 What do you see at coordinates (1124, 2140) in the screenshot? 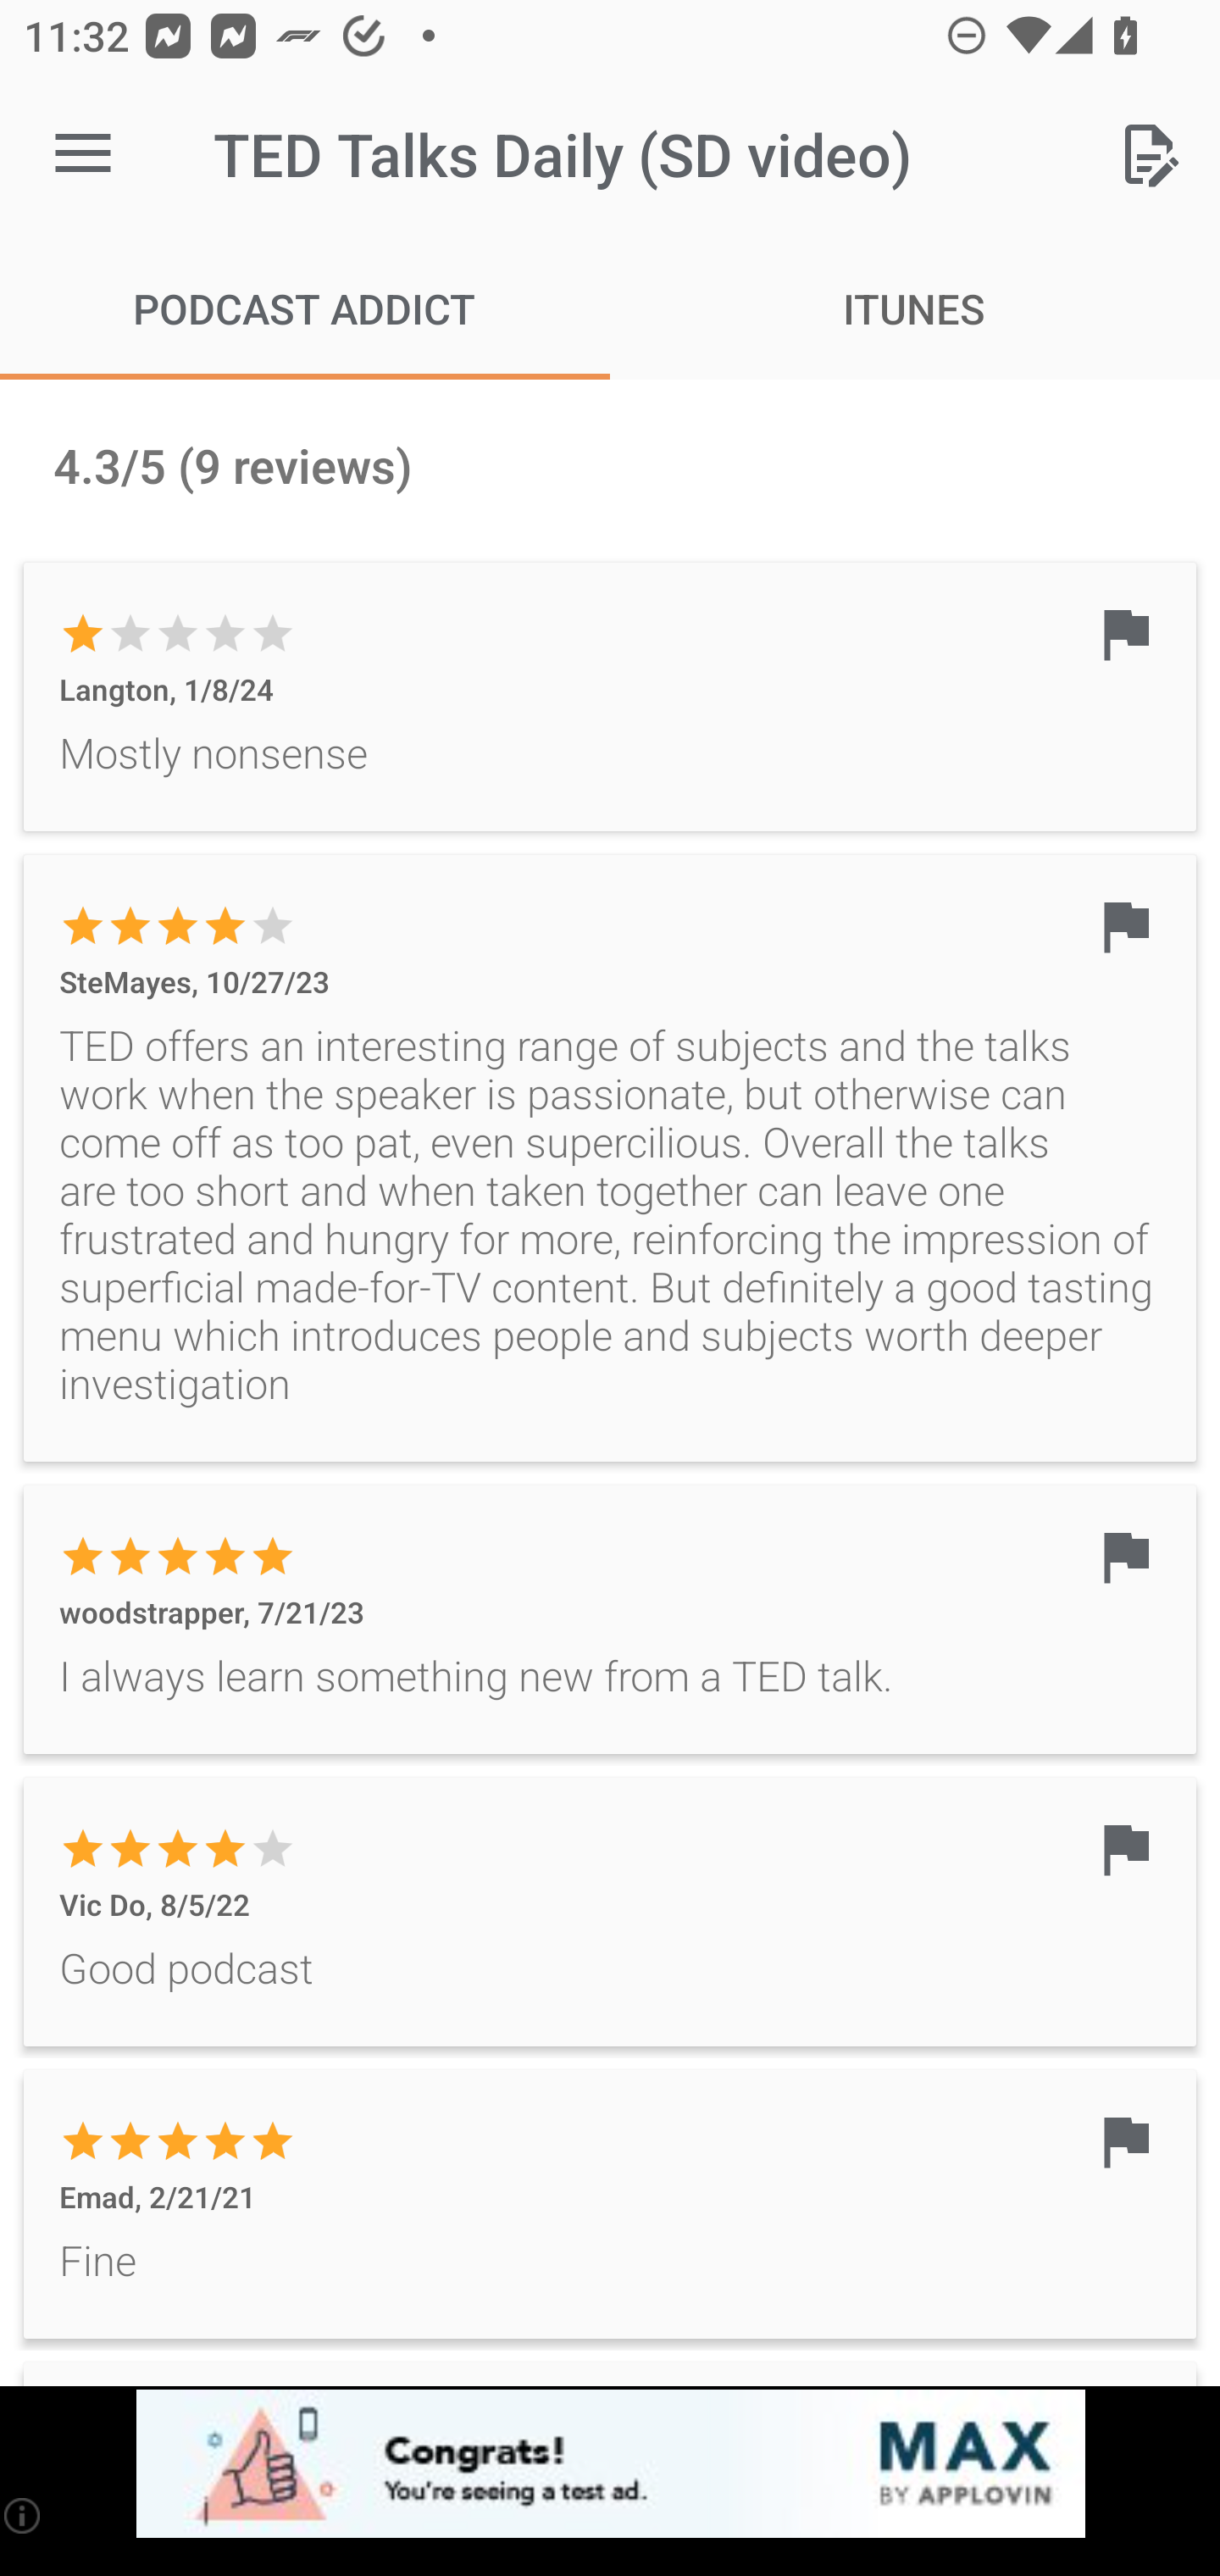
I see `Flag as inappropriate` at bounding box center [1124, 2140].